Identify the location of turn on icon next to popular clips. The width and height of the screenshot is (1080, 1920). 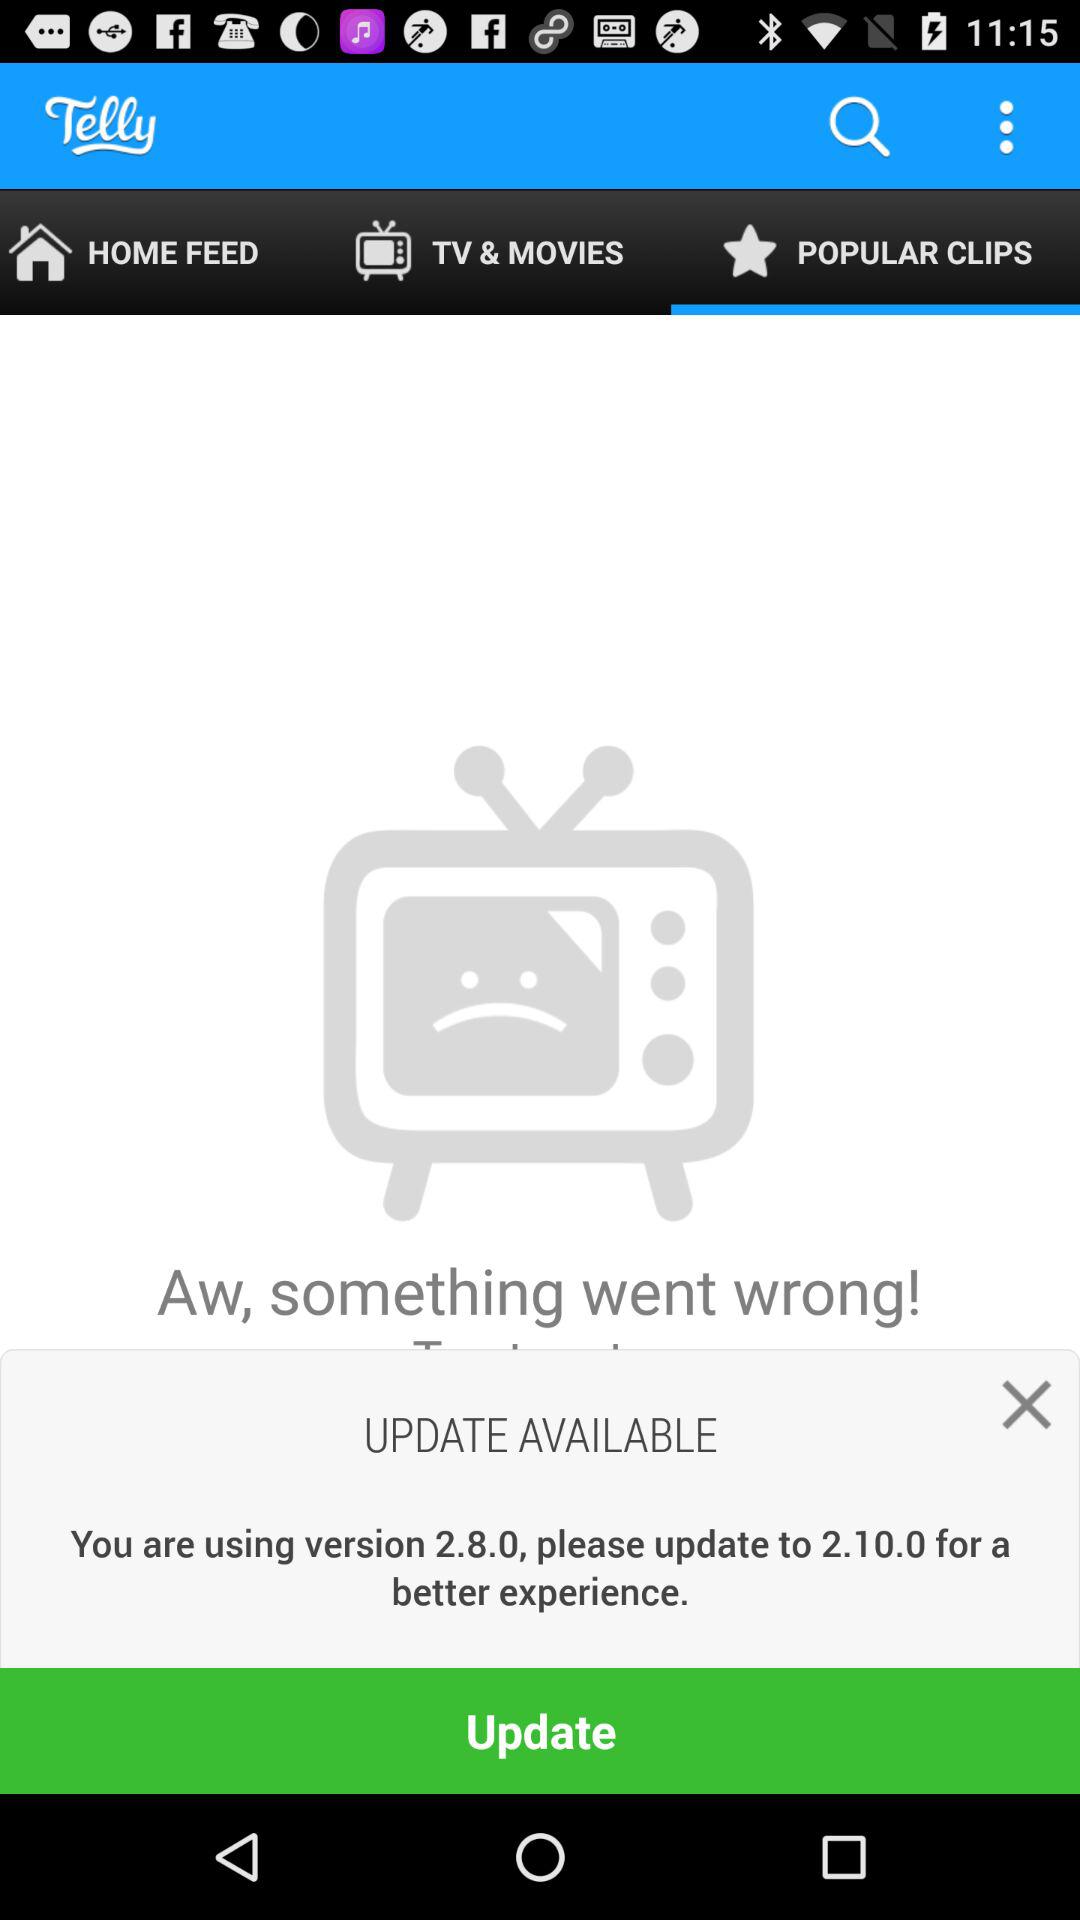
(488, 252).